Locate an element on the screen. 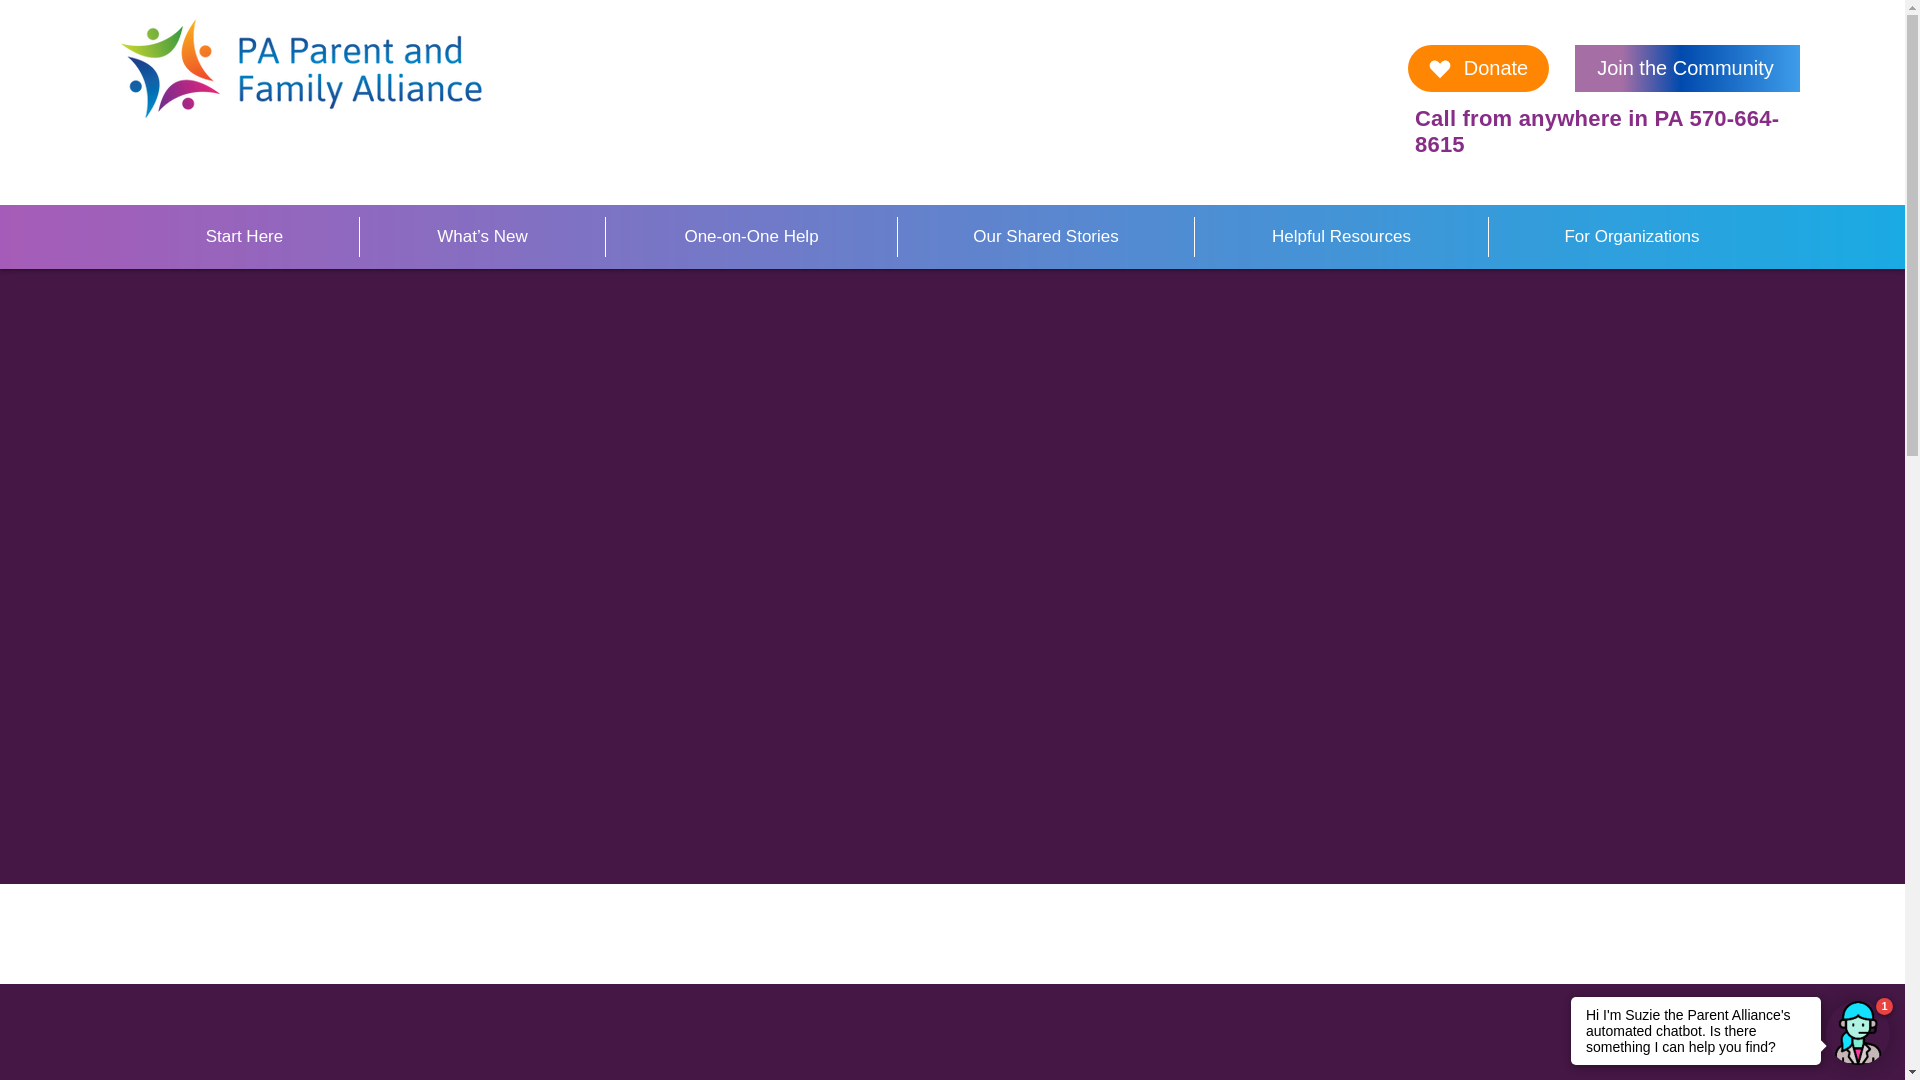 This screenshot has height=1080, width=1920. For Organizations is located at coordinates (1631, 237).